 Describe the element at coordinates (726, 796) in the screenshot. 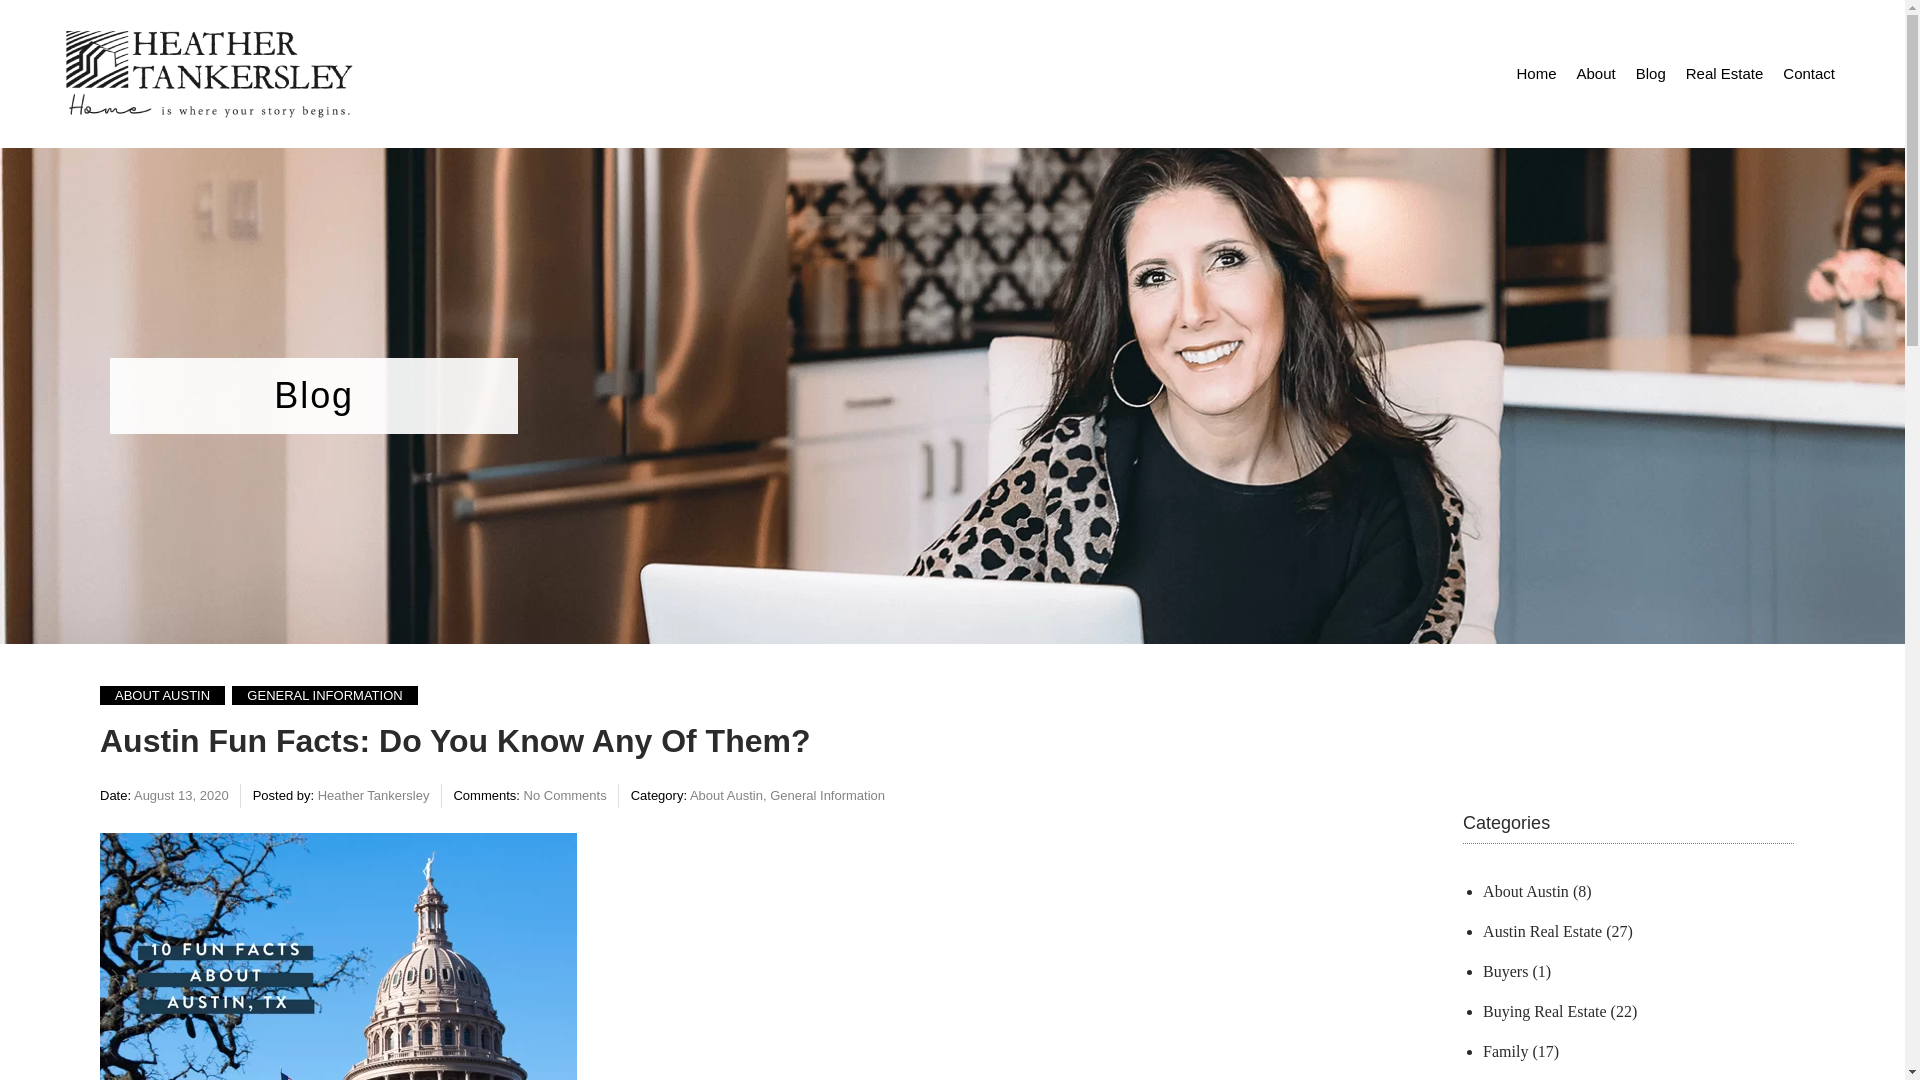

I see `About Austin` at that location.